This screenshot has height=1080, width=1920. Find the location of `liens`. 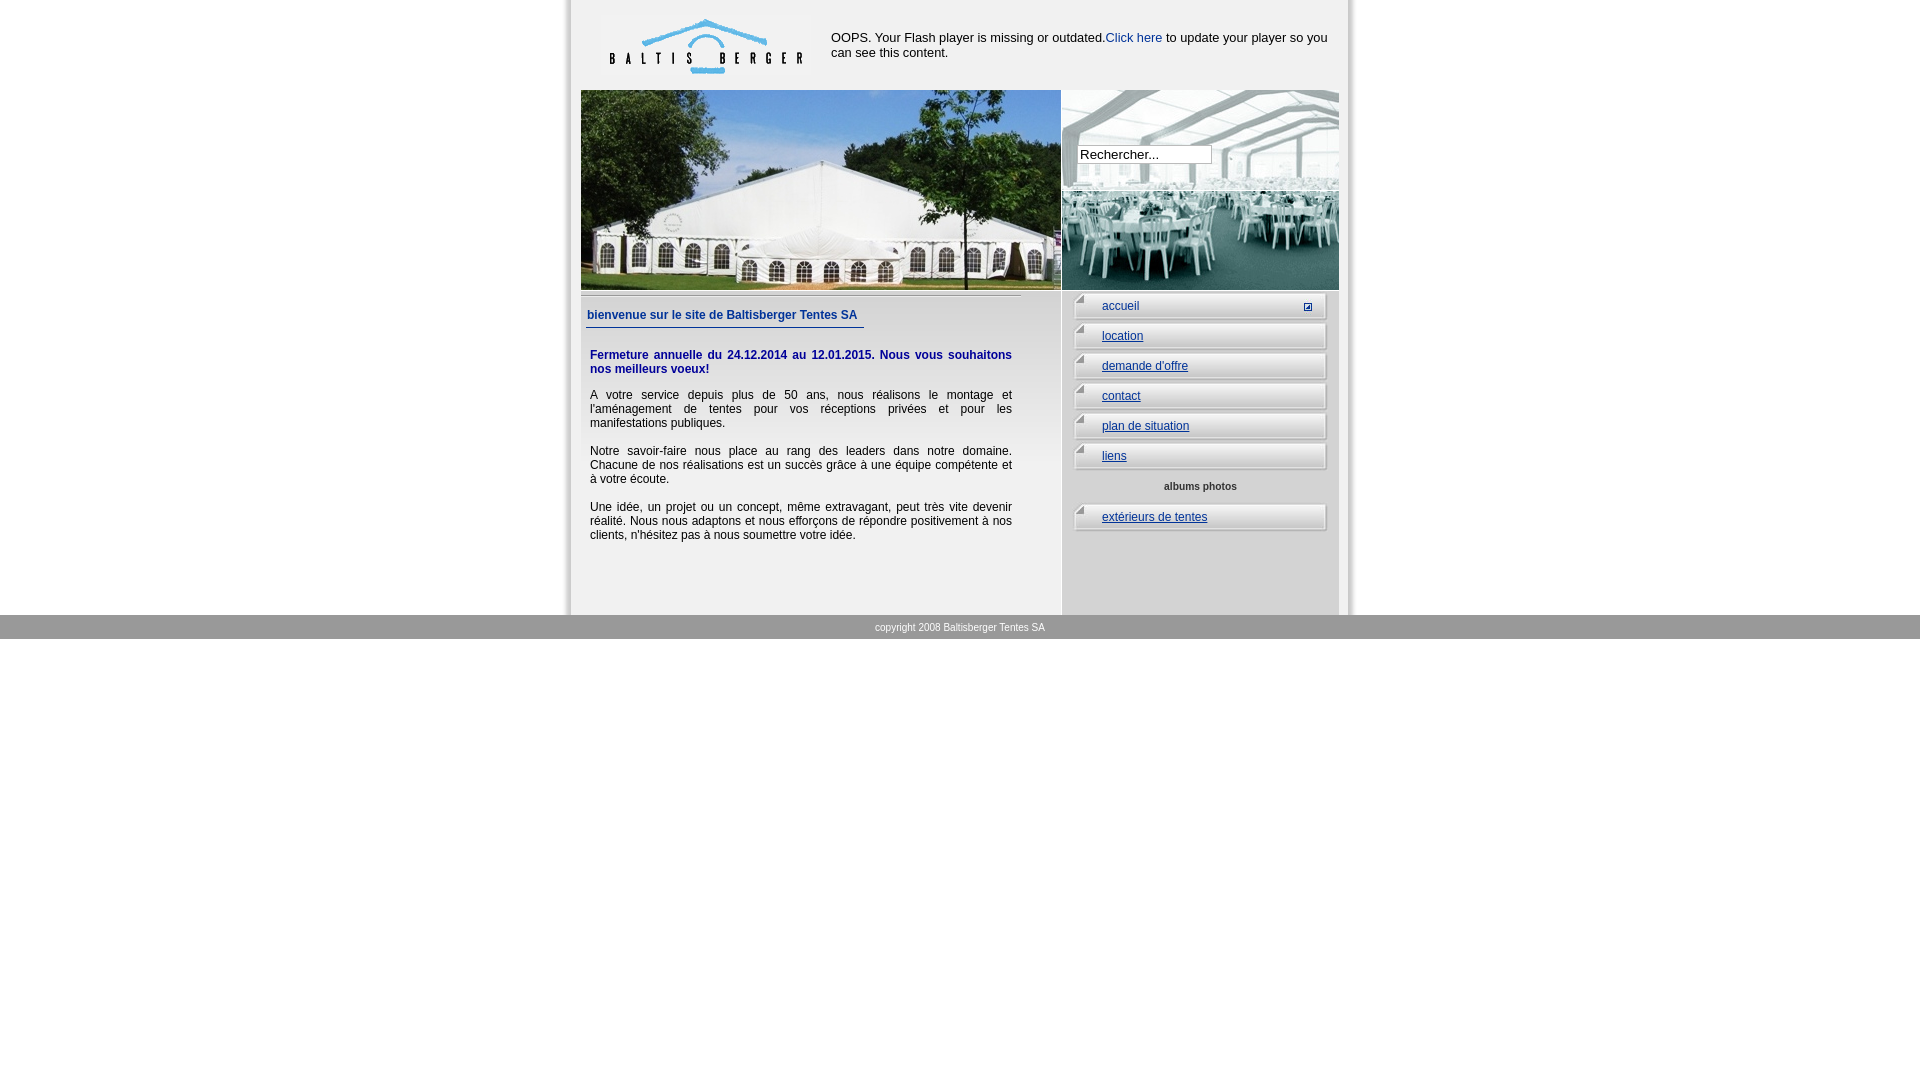

liens is located at coordinates (1200, 456).